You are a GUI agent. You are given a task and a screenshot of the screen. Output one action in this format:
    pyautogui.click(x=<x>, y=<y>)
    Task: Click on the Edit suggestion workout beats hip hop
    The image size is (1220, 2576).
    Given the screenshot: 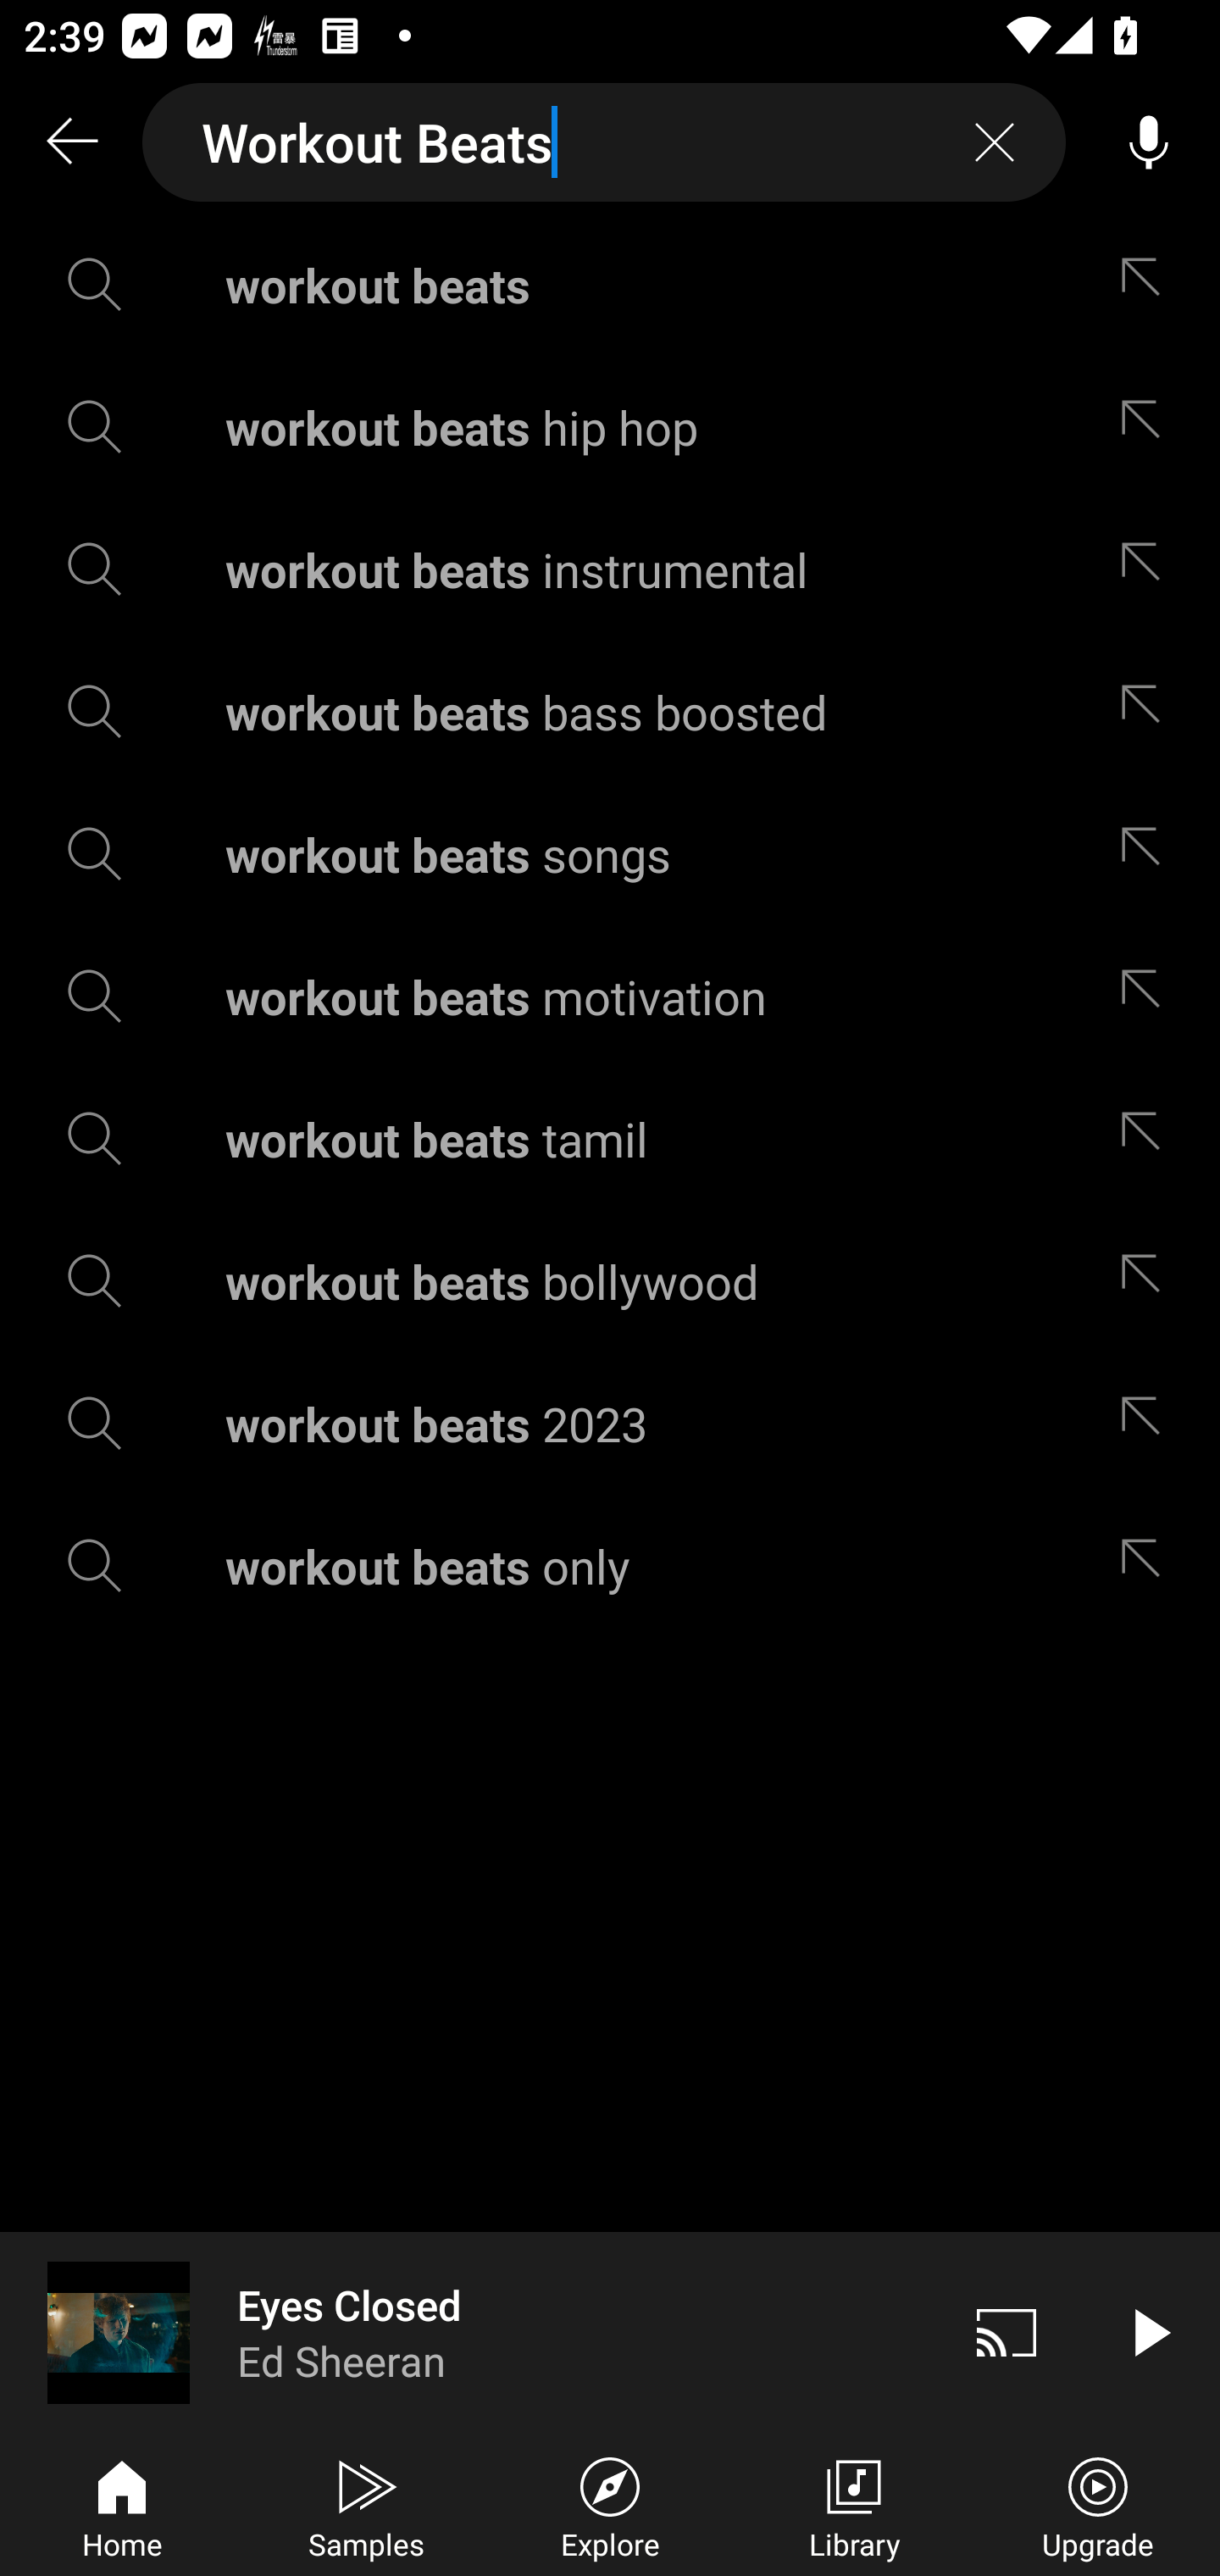 What is the action you would take?
    pyautogui.click(x=1148, y=425)
    